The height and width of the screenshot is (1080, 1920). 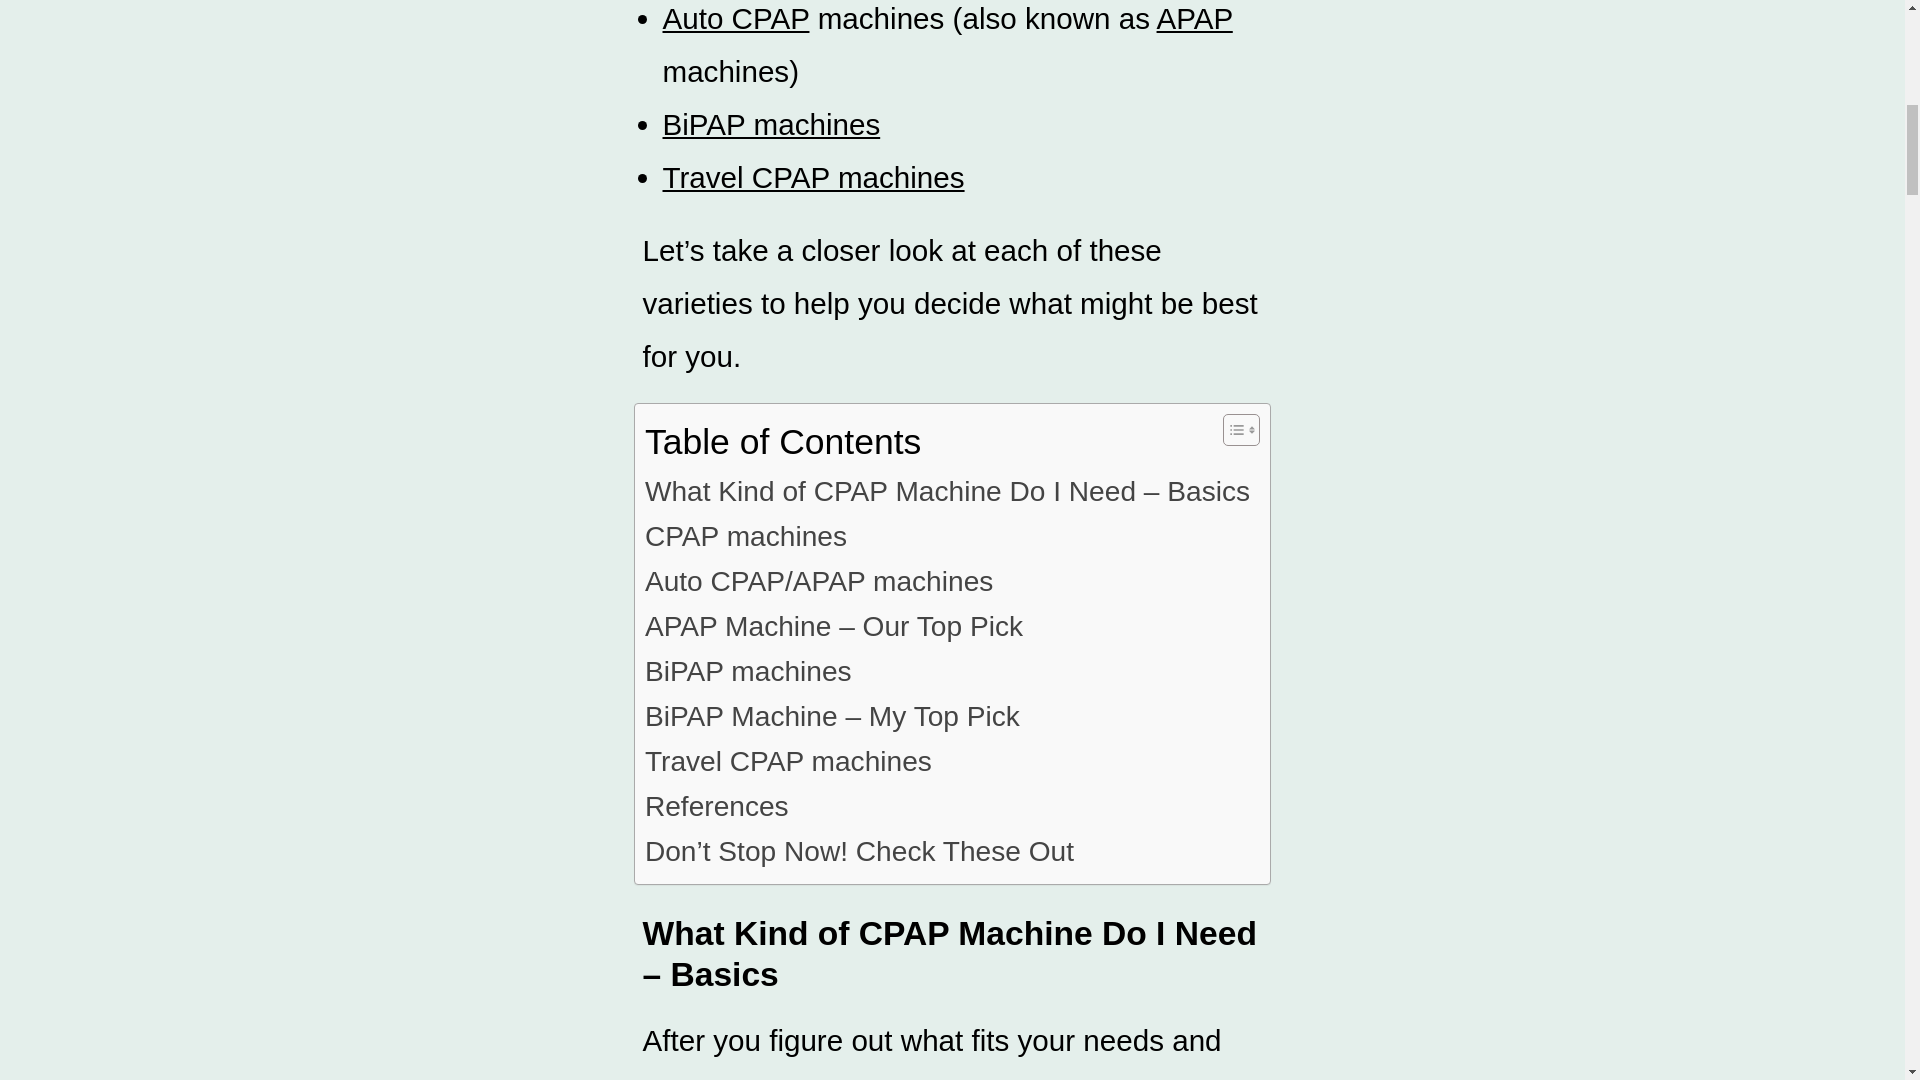 What do you see at coordinates (746, 536) in the screenshot?
I see `CPAP machines` at bounding box center [746, 536].